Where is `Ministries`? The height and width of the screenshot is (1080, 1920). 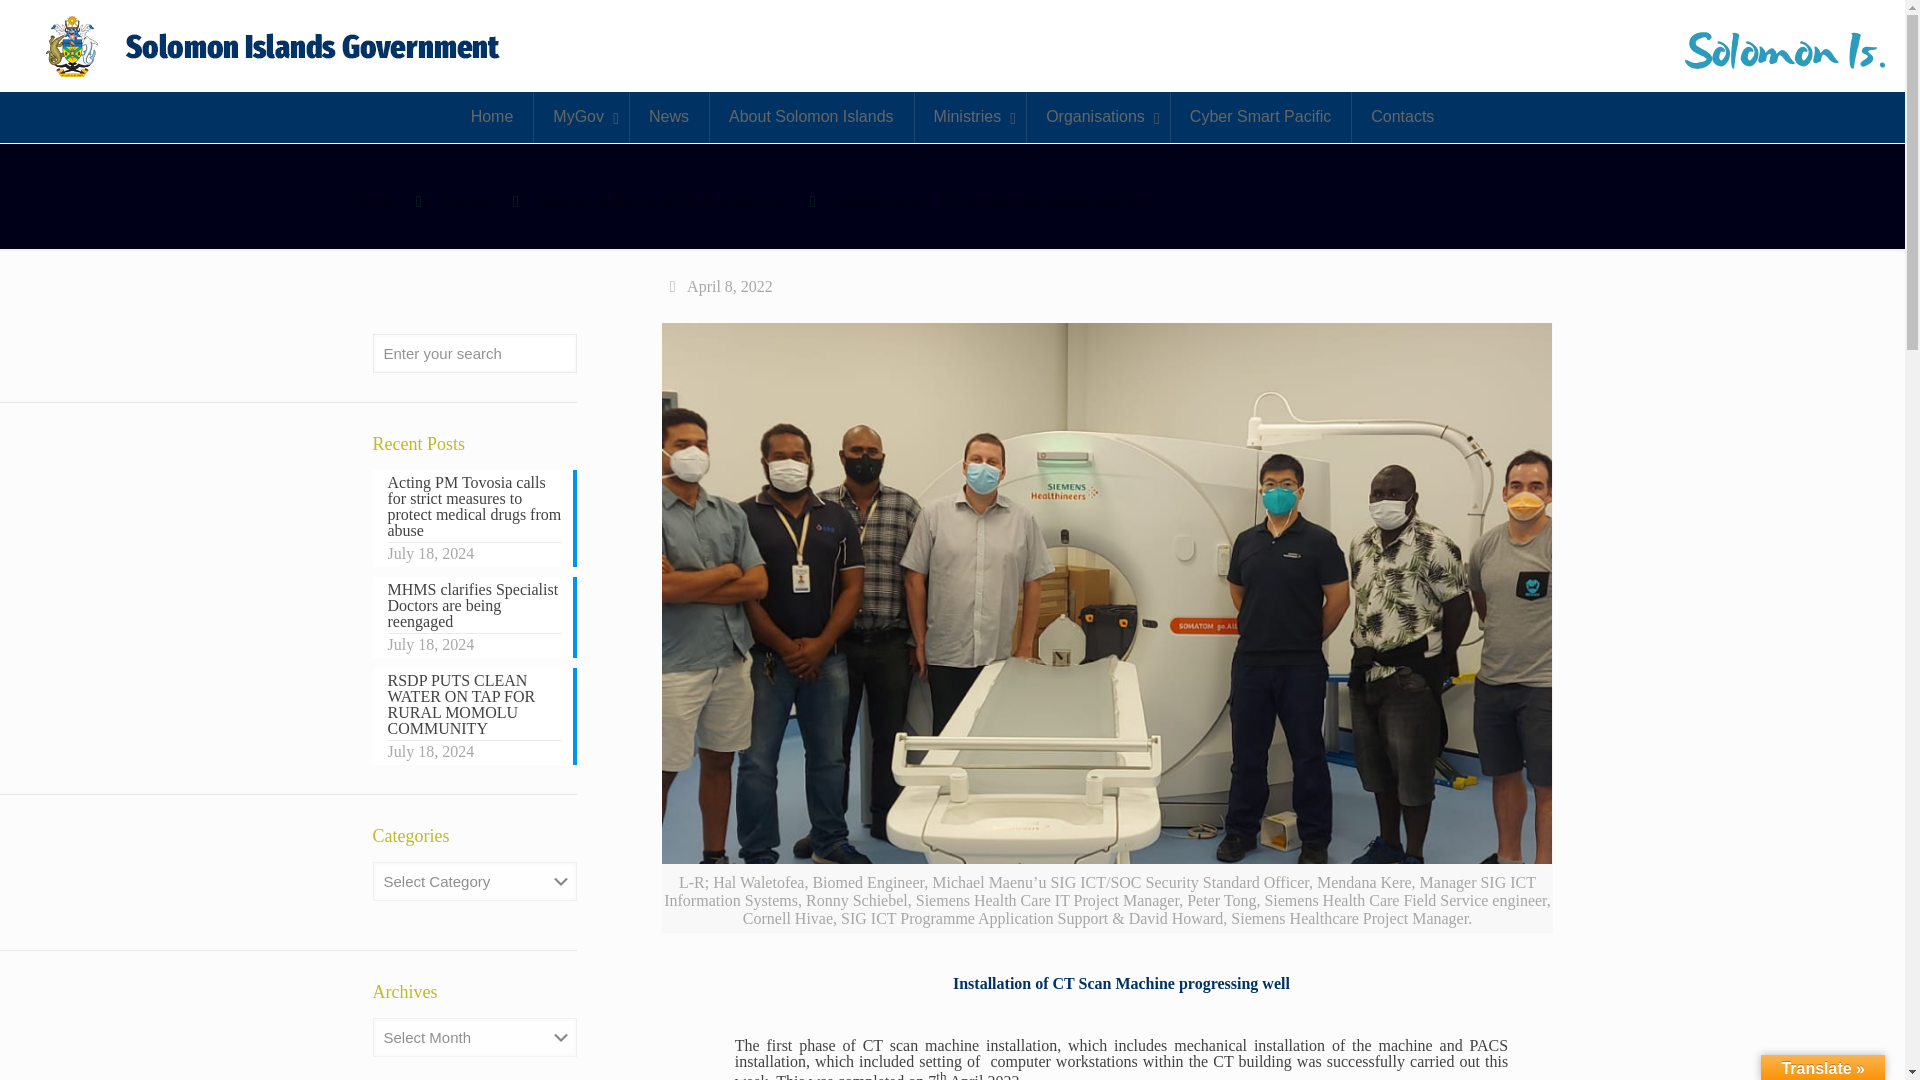
Ministries is located at coordinates (970, 116).